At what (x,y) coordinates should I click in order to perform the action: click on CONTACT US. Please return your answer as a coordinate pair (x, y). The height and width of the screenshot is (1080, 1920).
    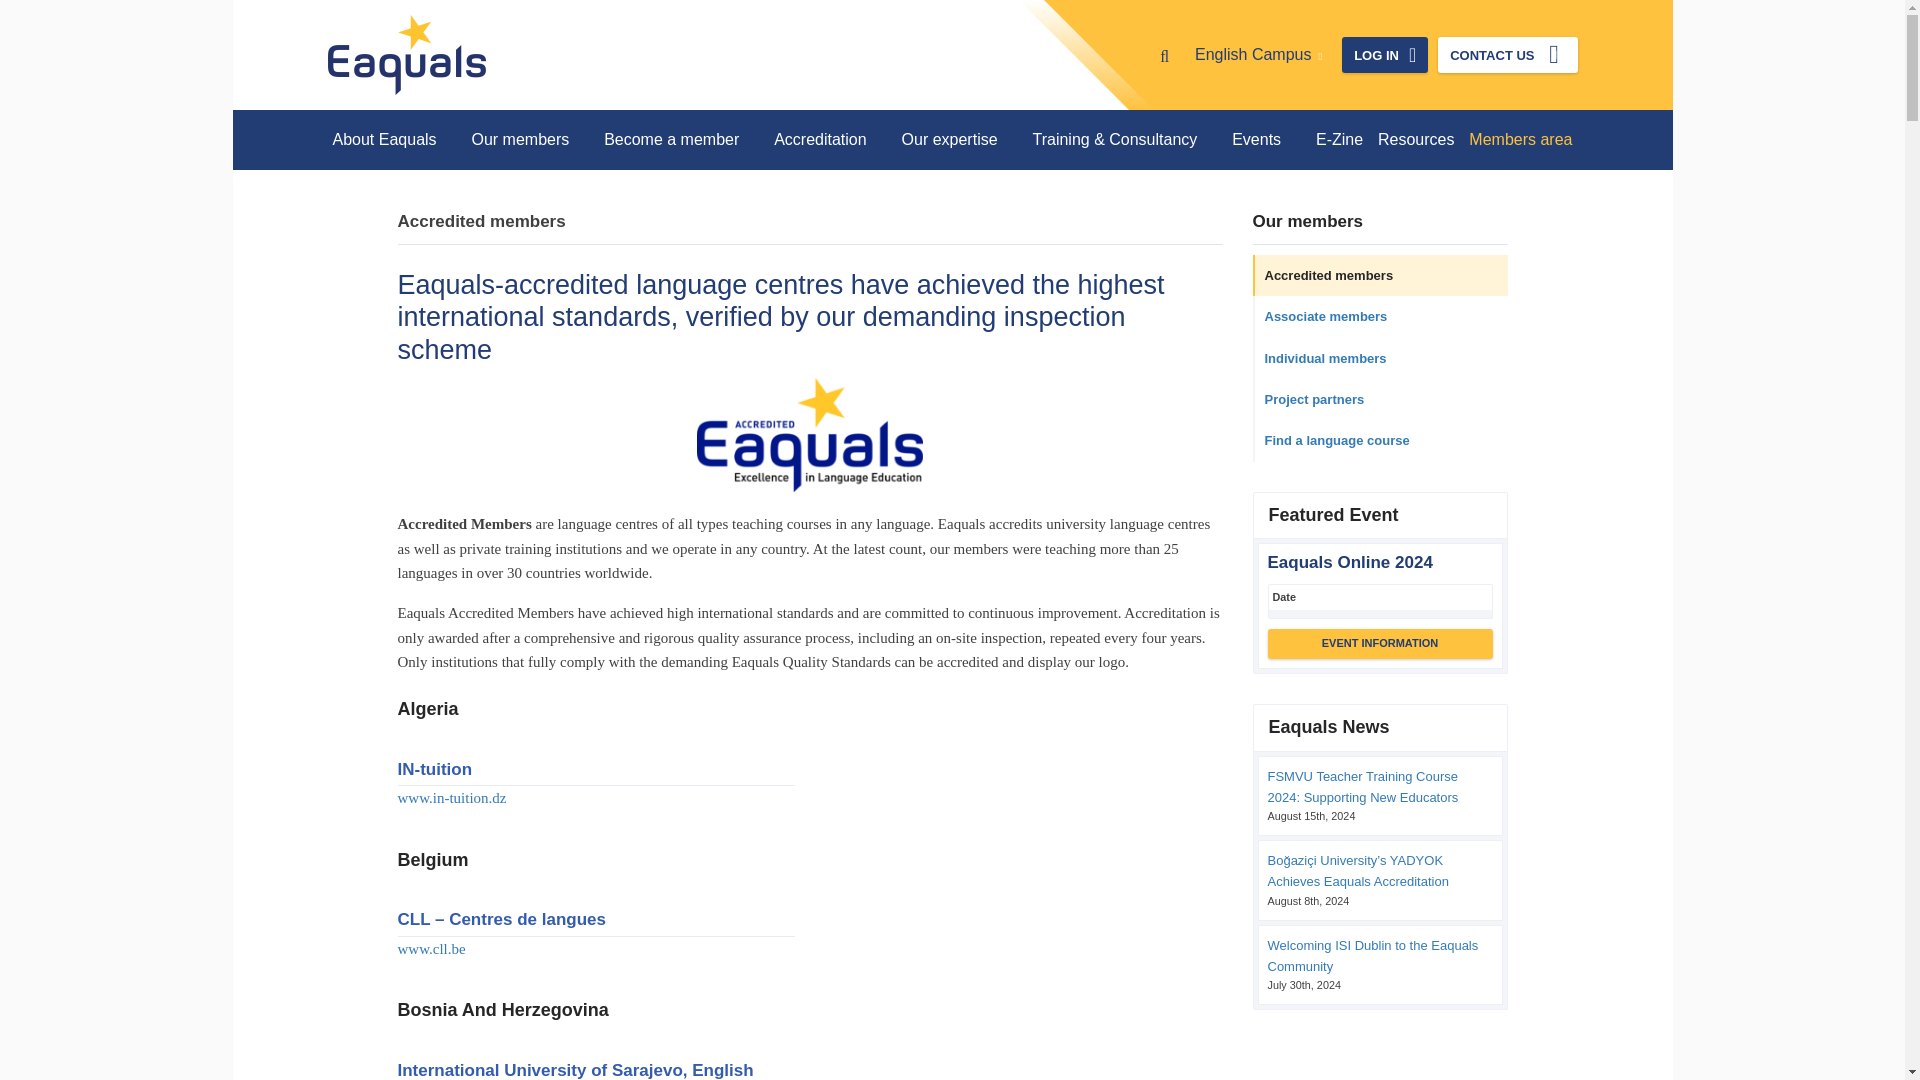
    Looking at the image, I should click on (1507, 54).